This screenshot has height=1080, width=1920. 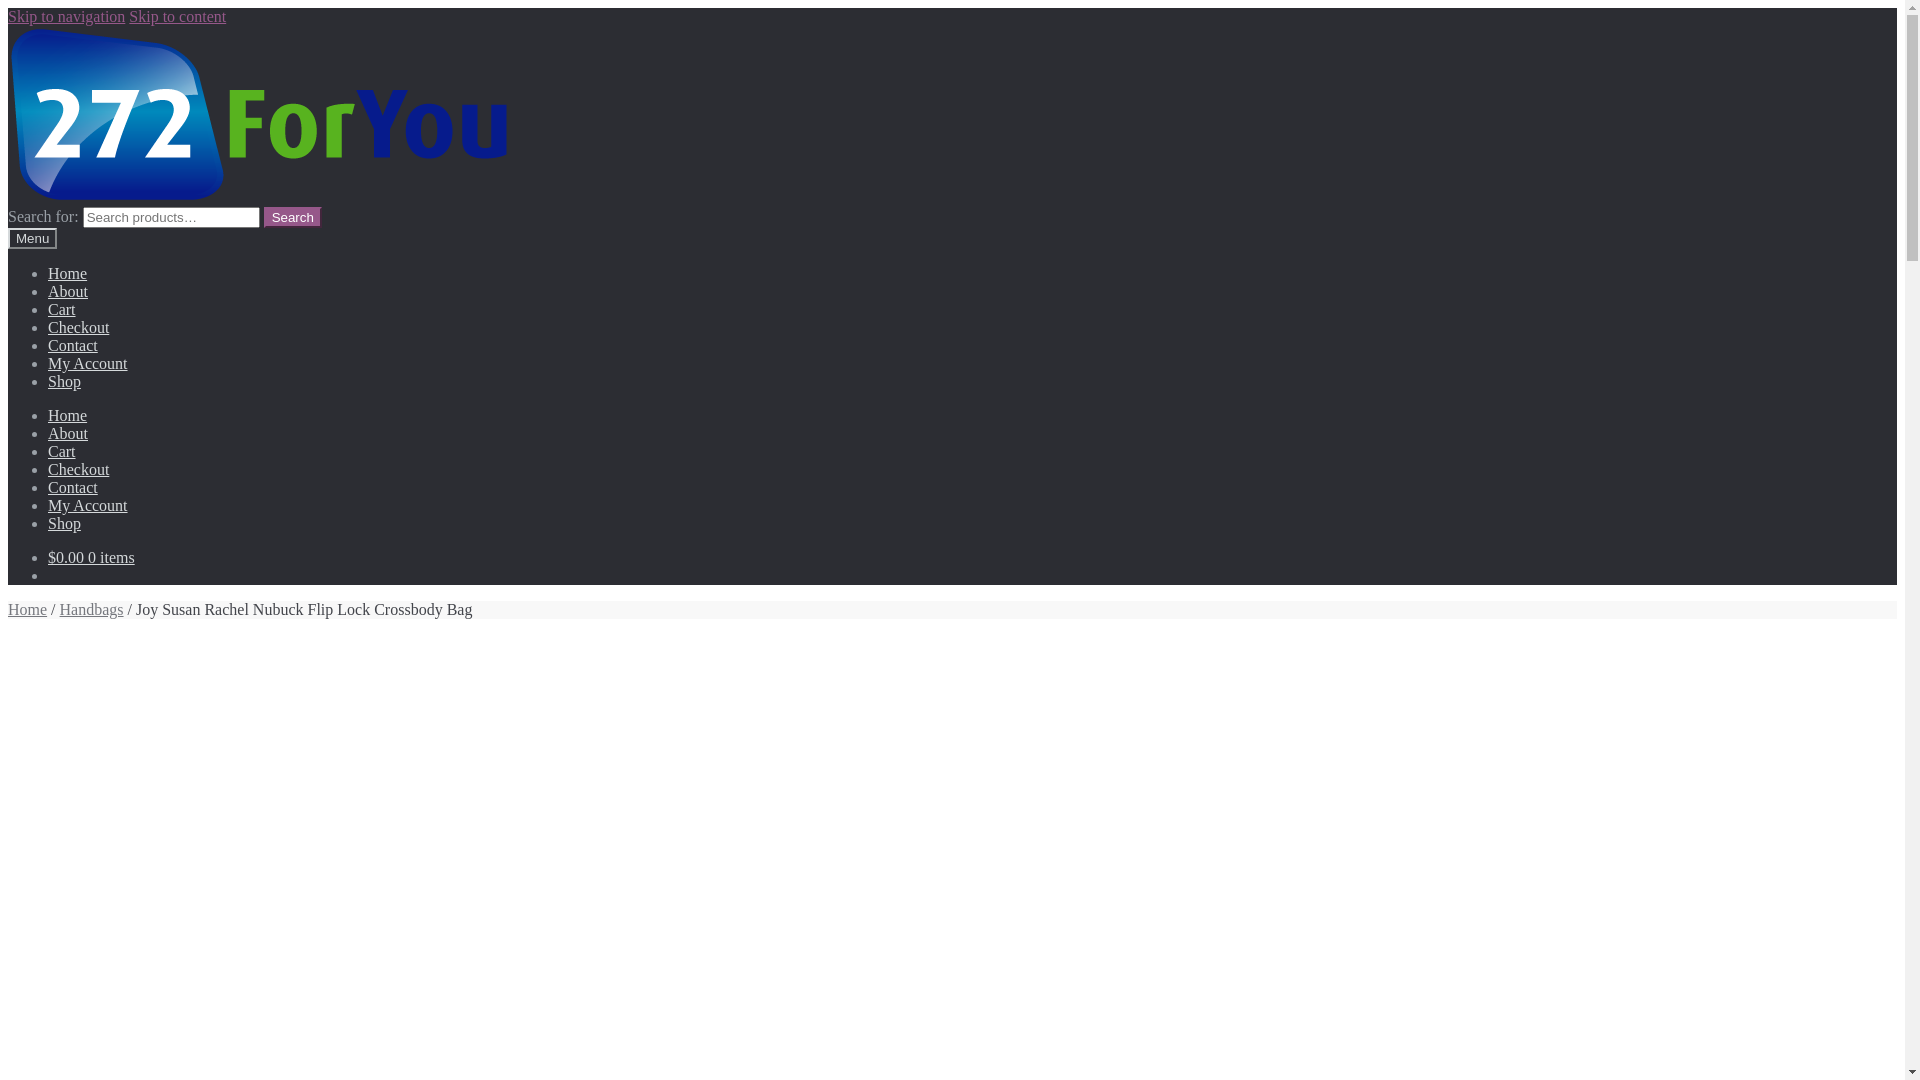 What do you see at coordinates (88, 506) in the screenshot?
I see `My Account` at bounding box center [88, 506].